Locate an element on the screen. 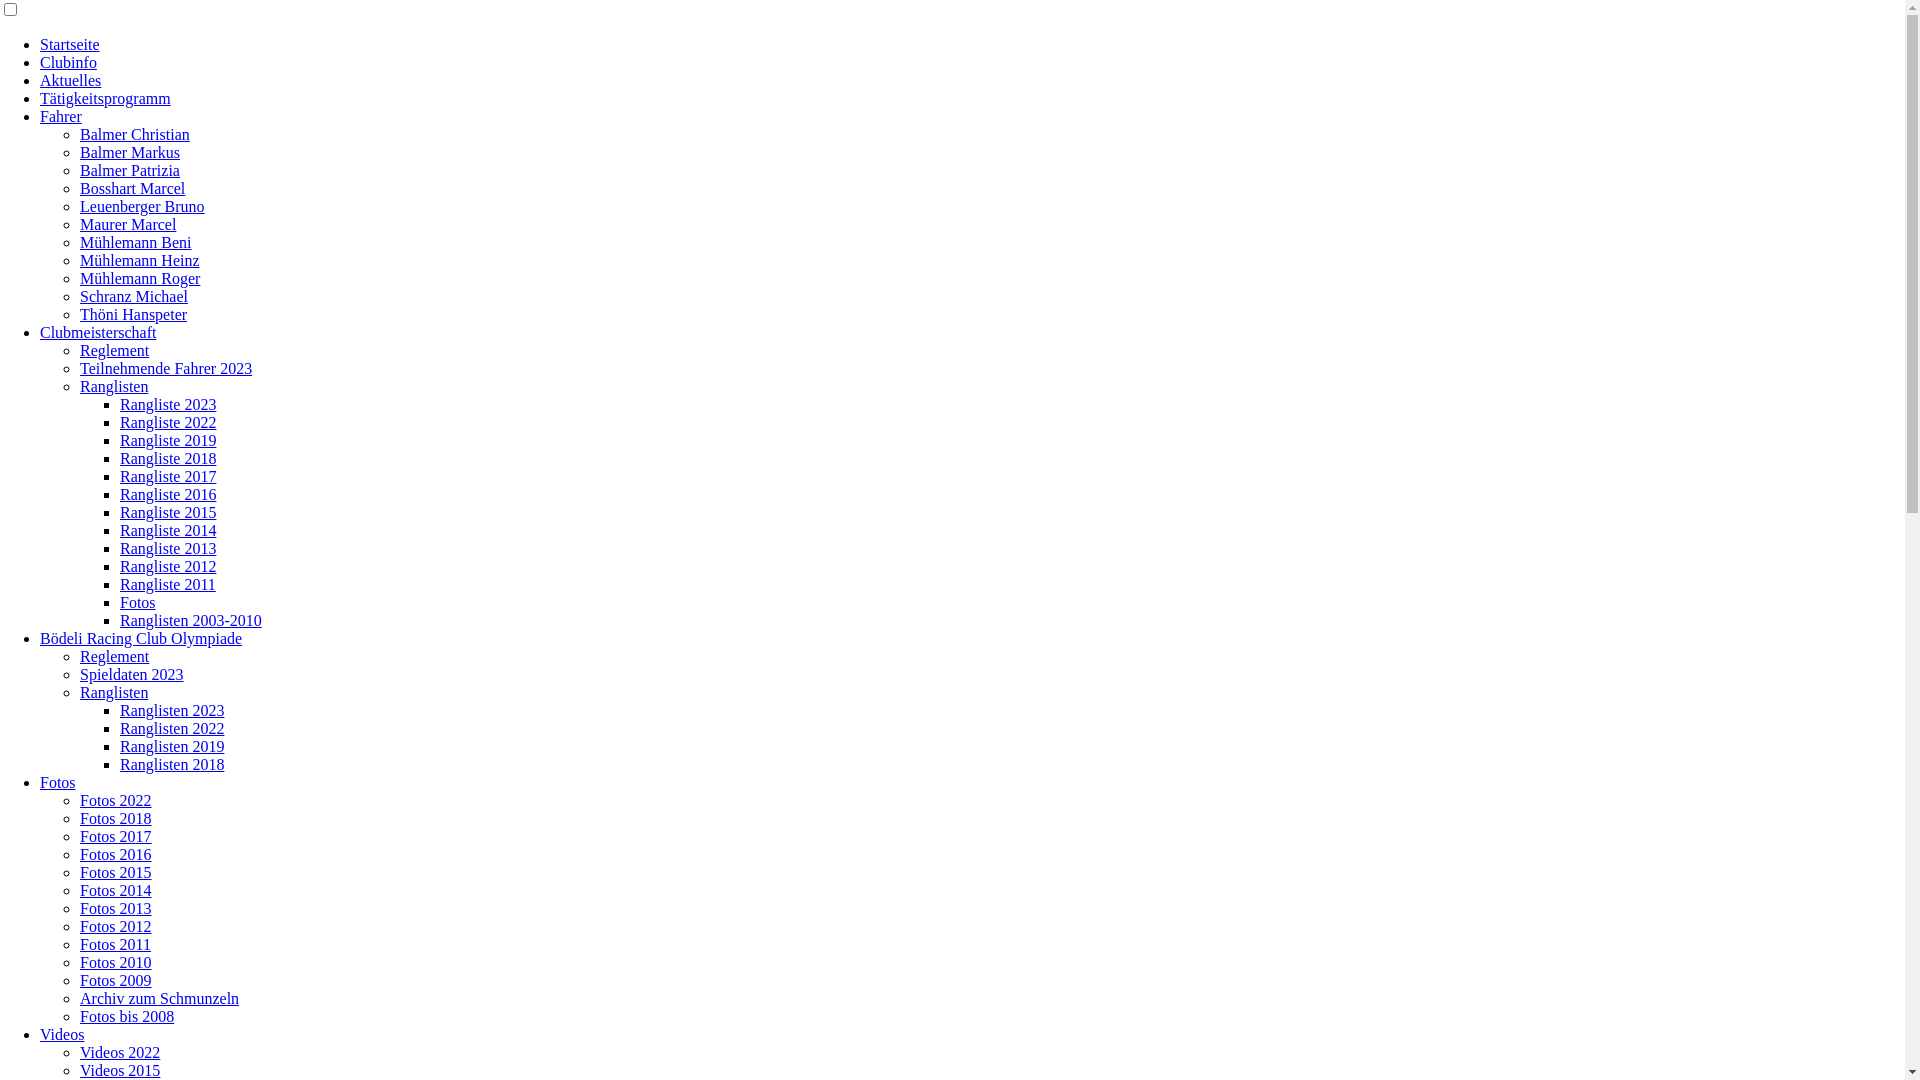 This screenshot has height=1080, width=1920. Fotos is located at coordinates (138, 602).